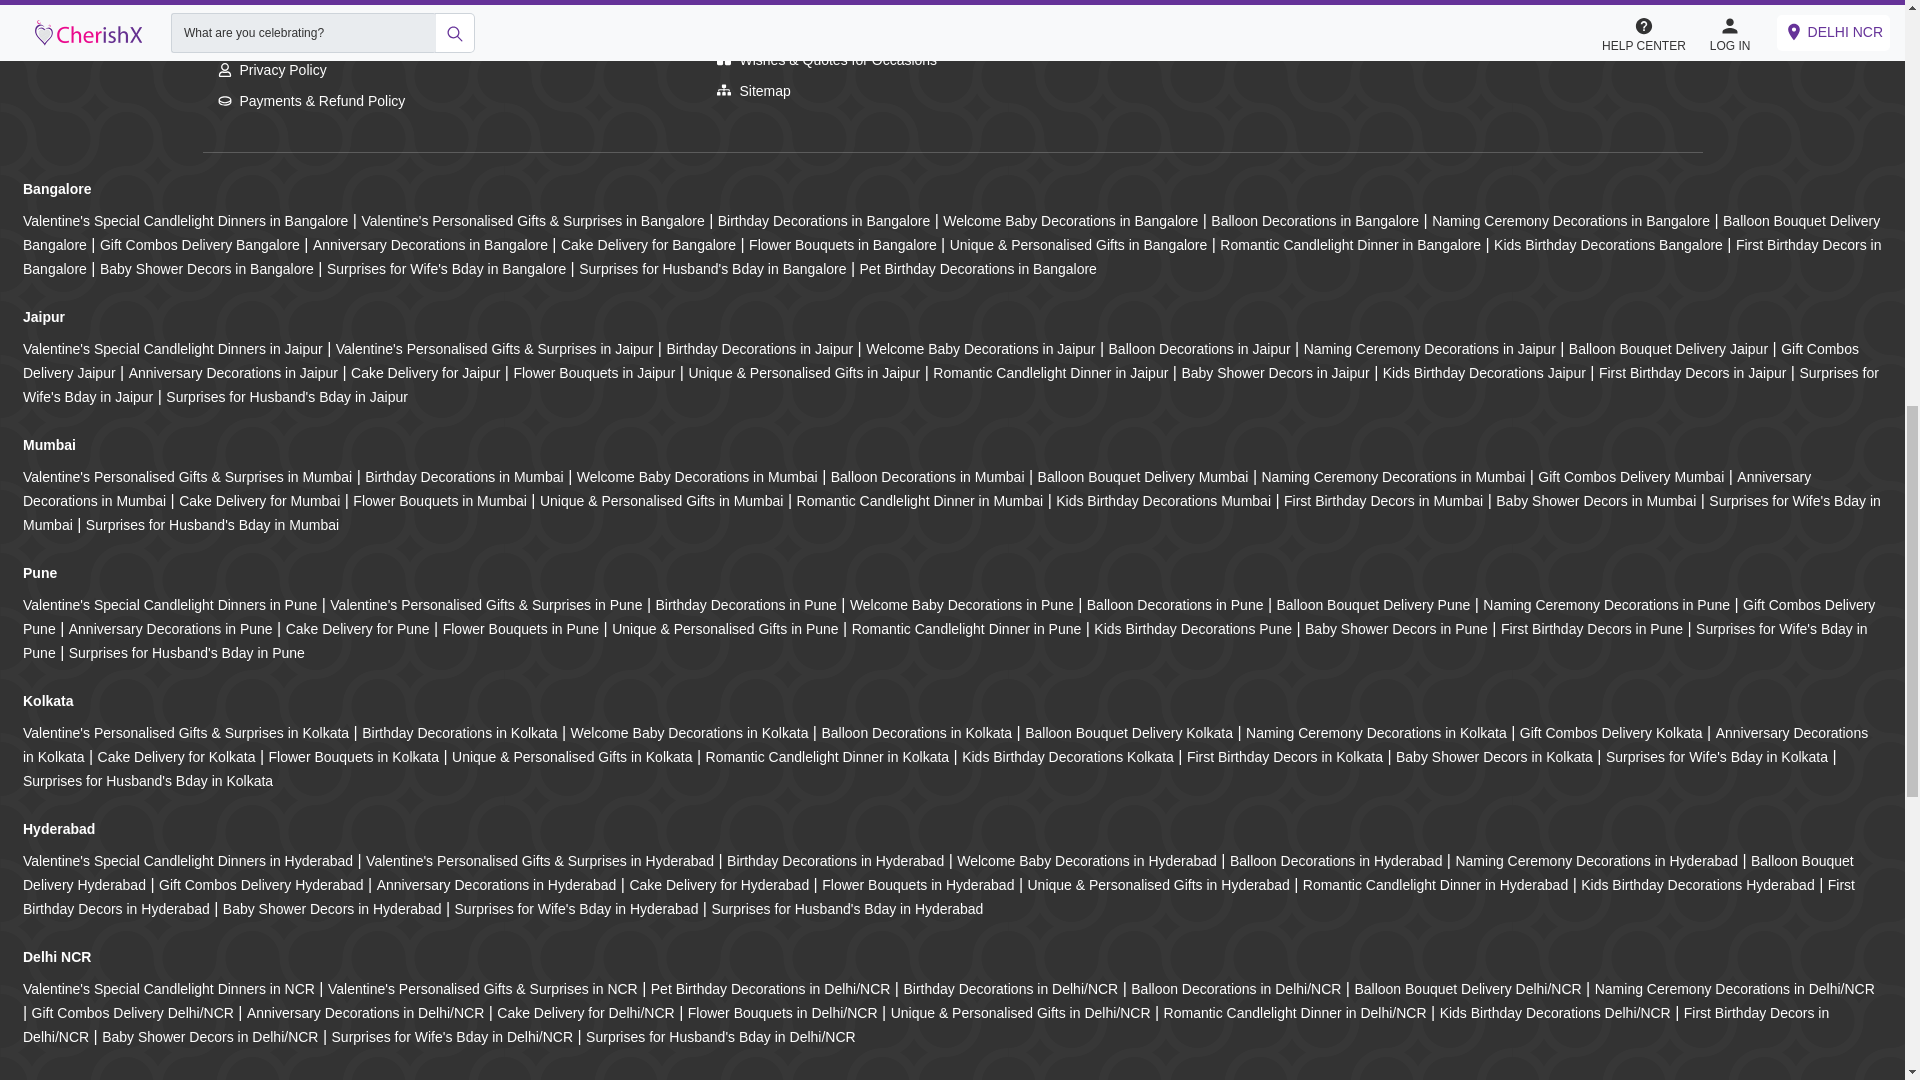  I want to click on Naming Ceremony Decorations in Bangalore, so click(1571, 220).